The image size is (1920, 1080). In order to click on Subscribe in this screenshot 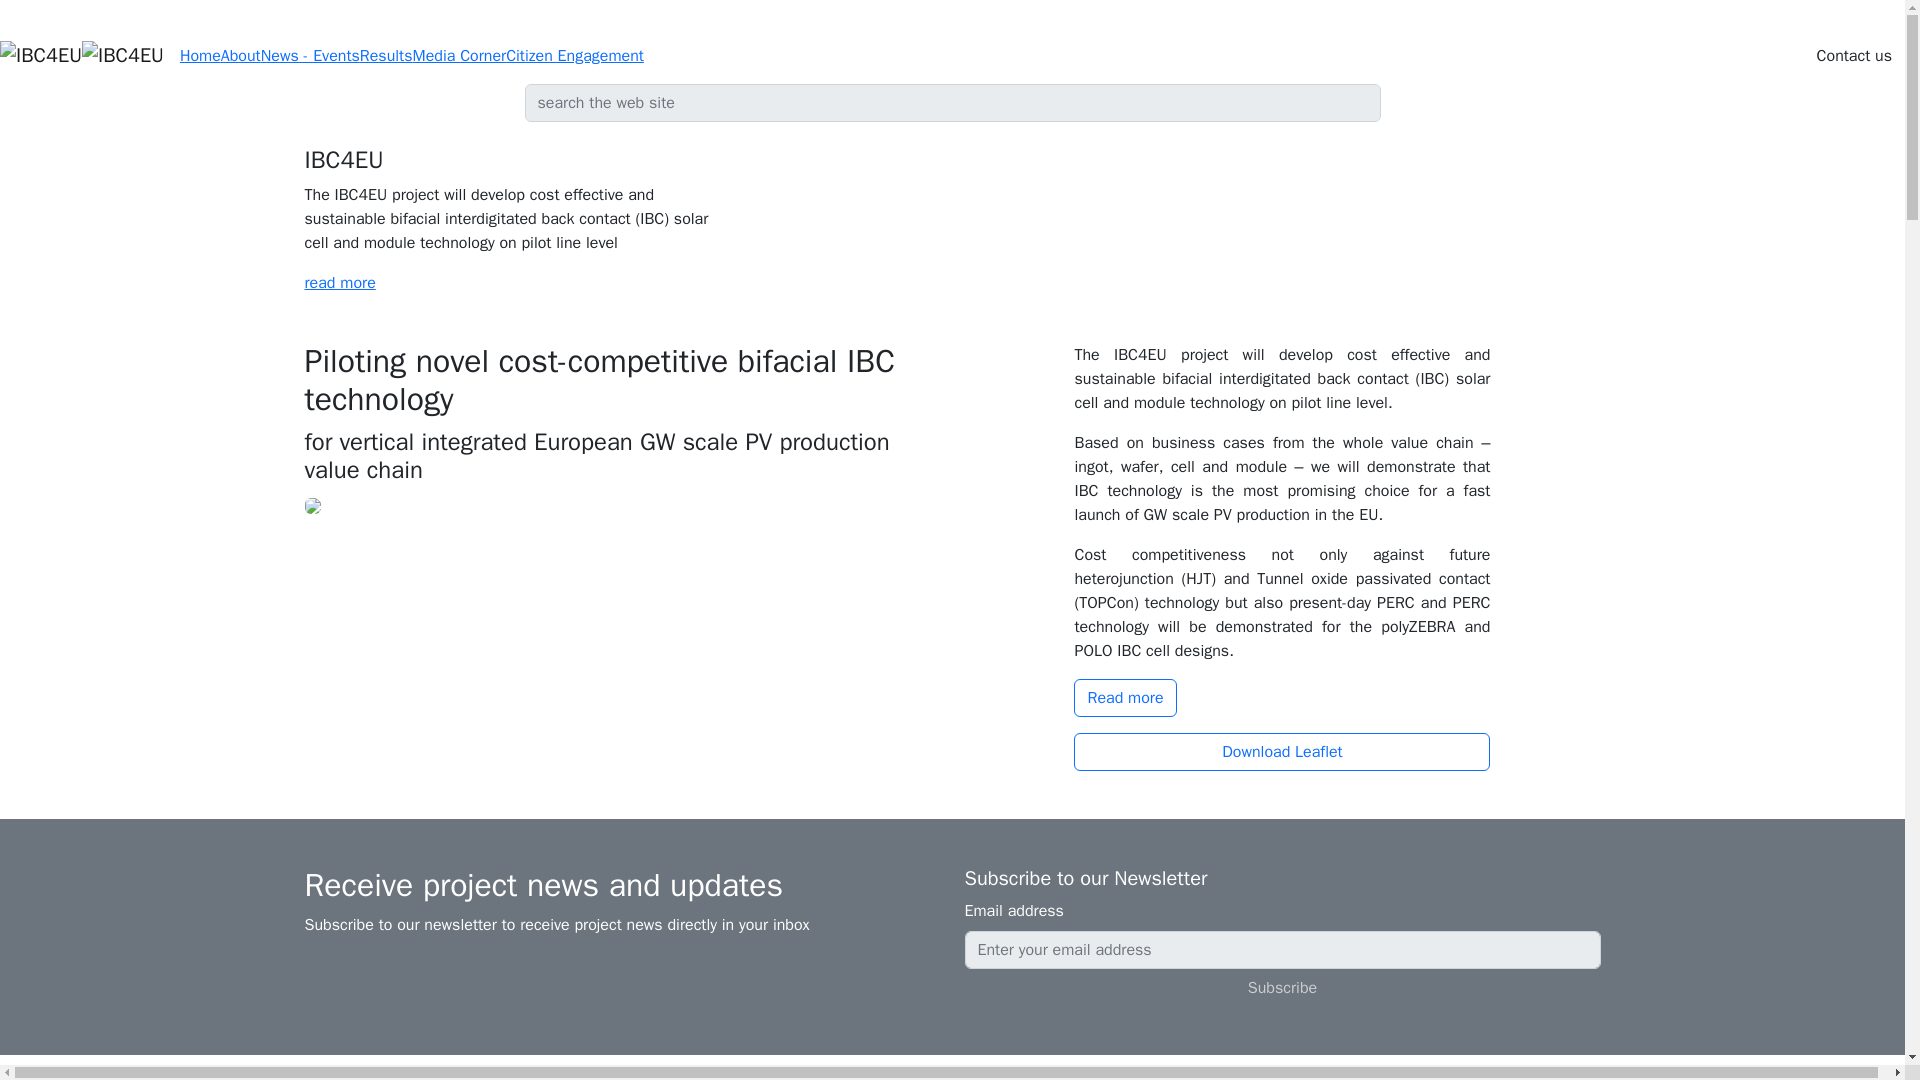, I will do `click(1281, 987)`.